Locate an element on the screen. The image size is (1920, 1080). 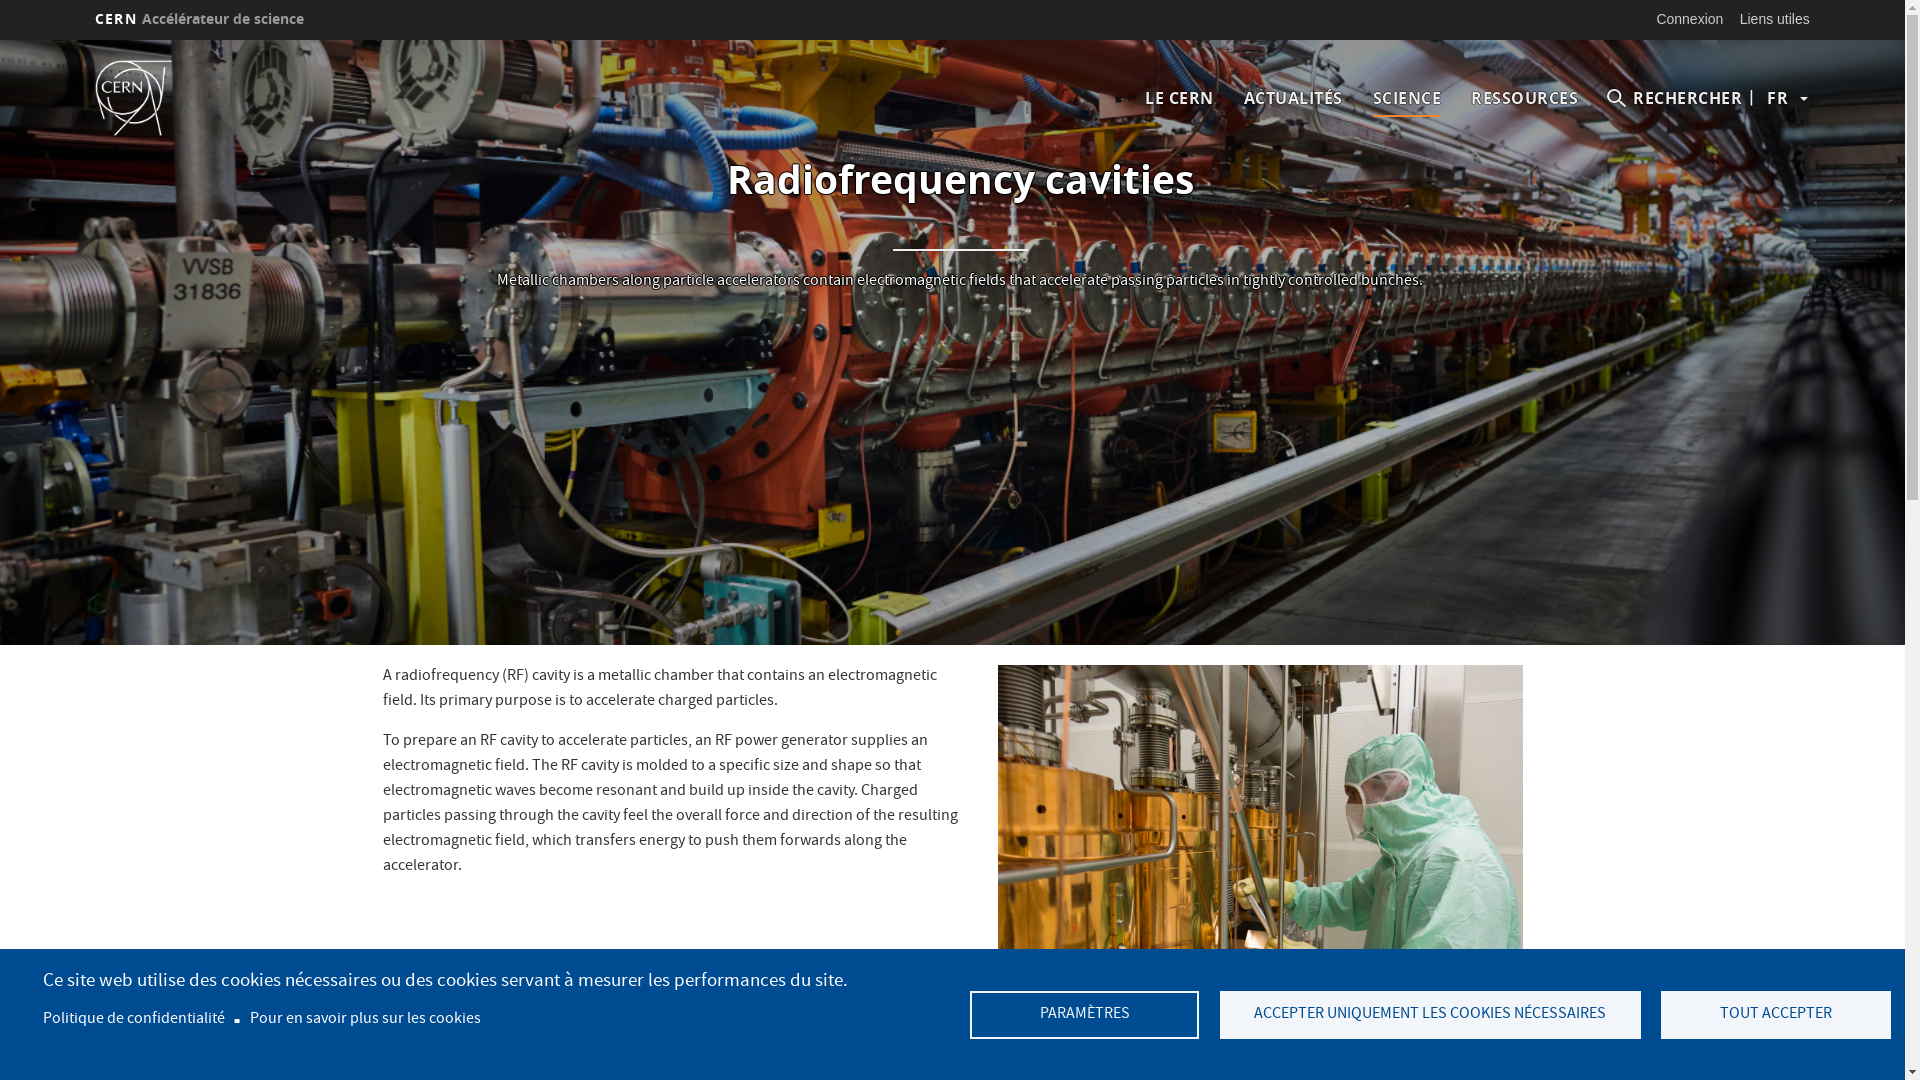
View on CDS is located at coordinates (1260, 840).